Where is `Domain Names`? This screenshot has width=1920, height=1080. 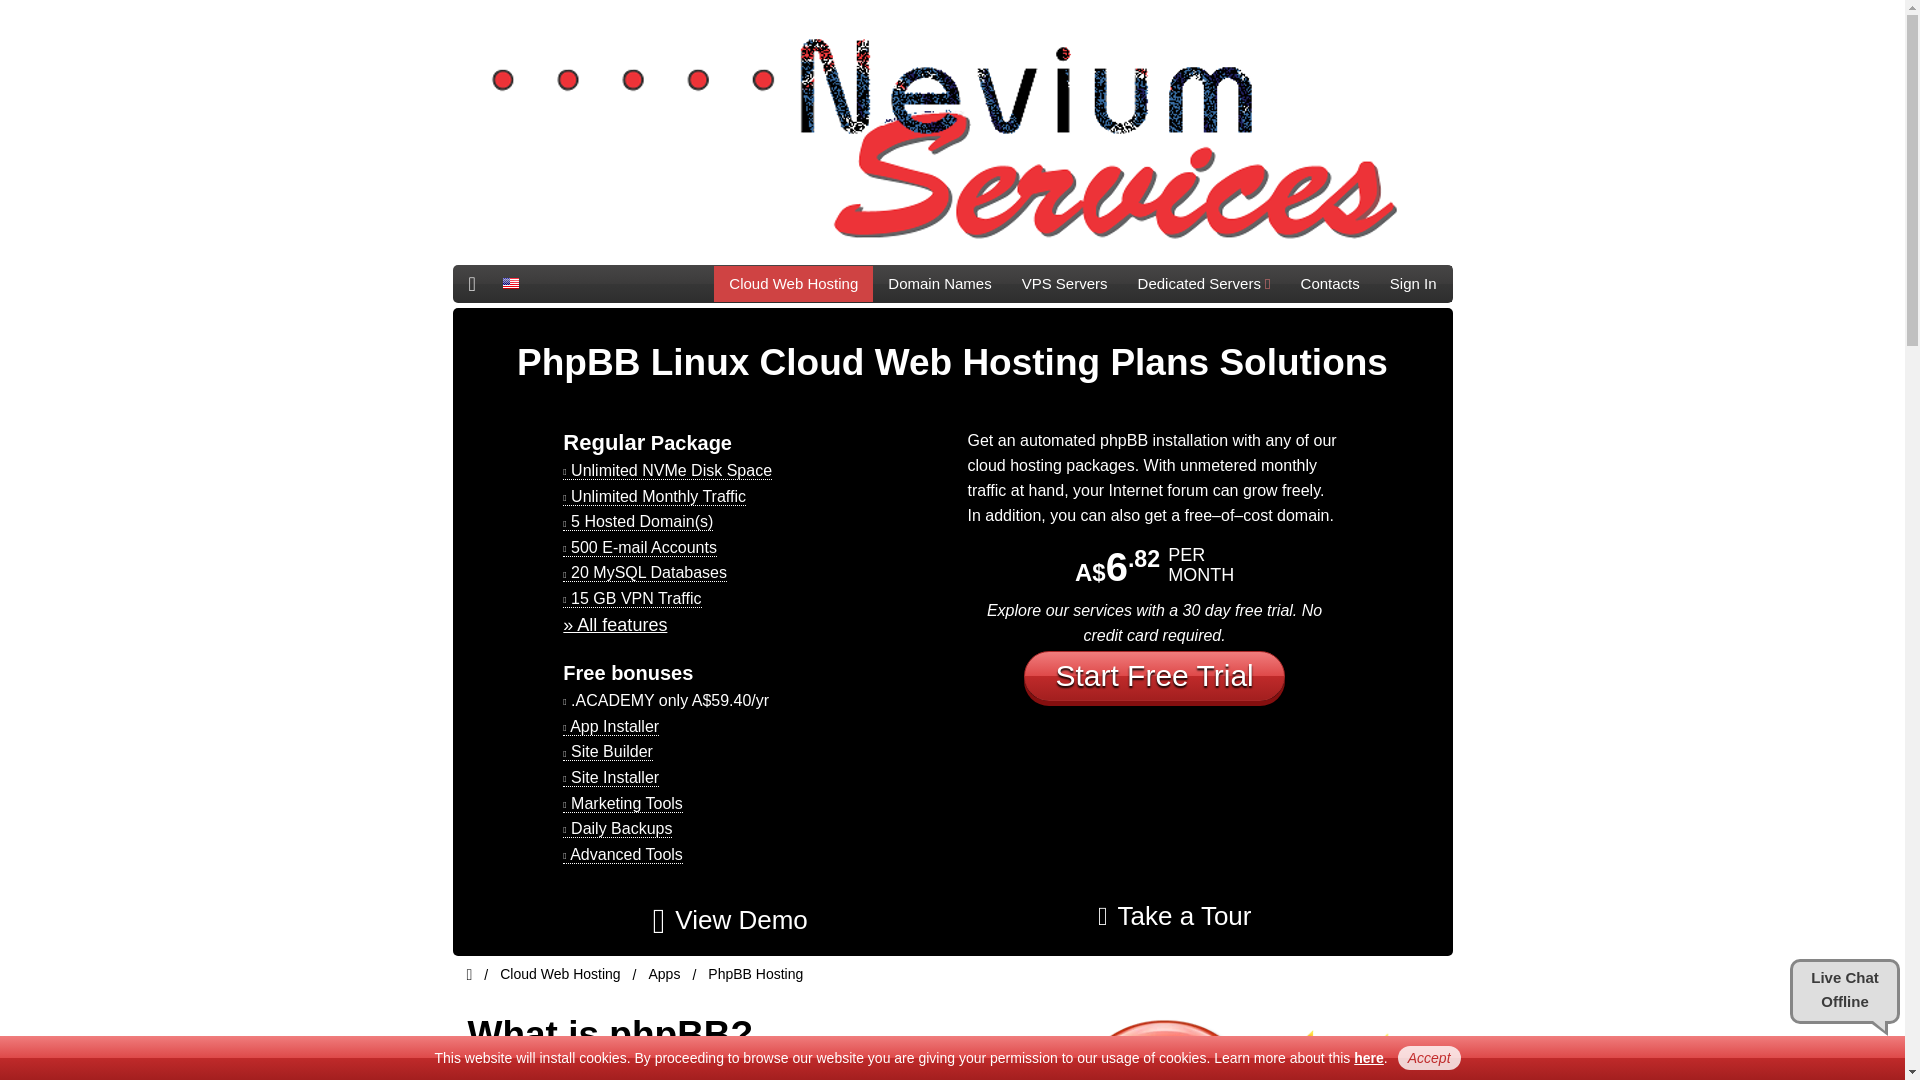
Domain Names is located at coordinates (940, 284).